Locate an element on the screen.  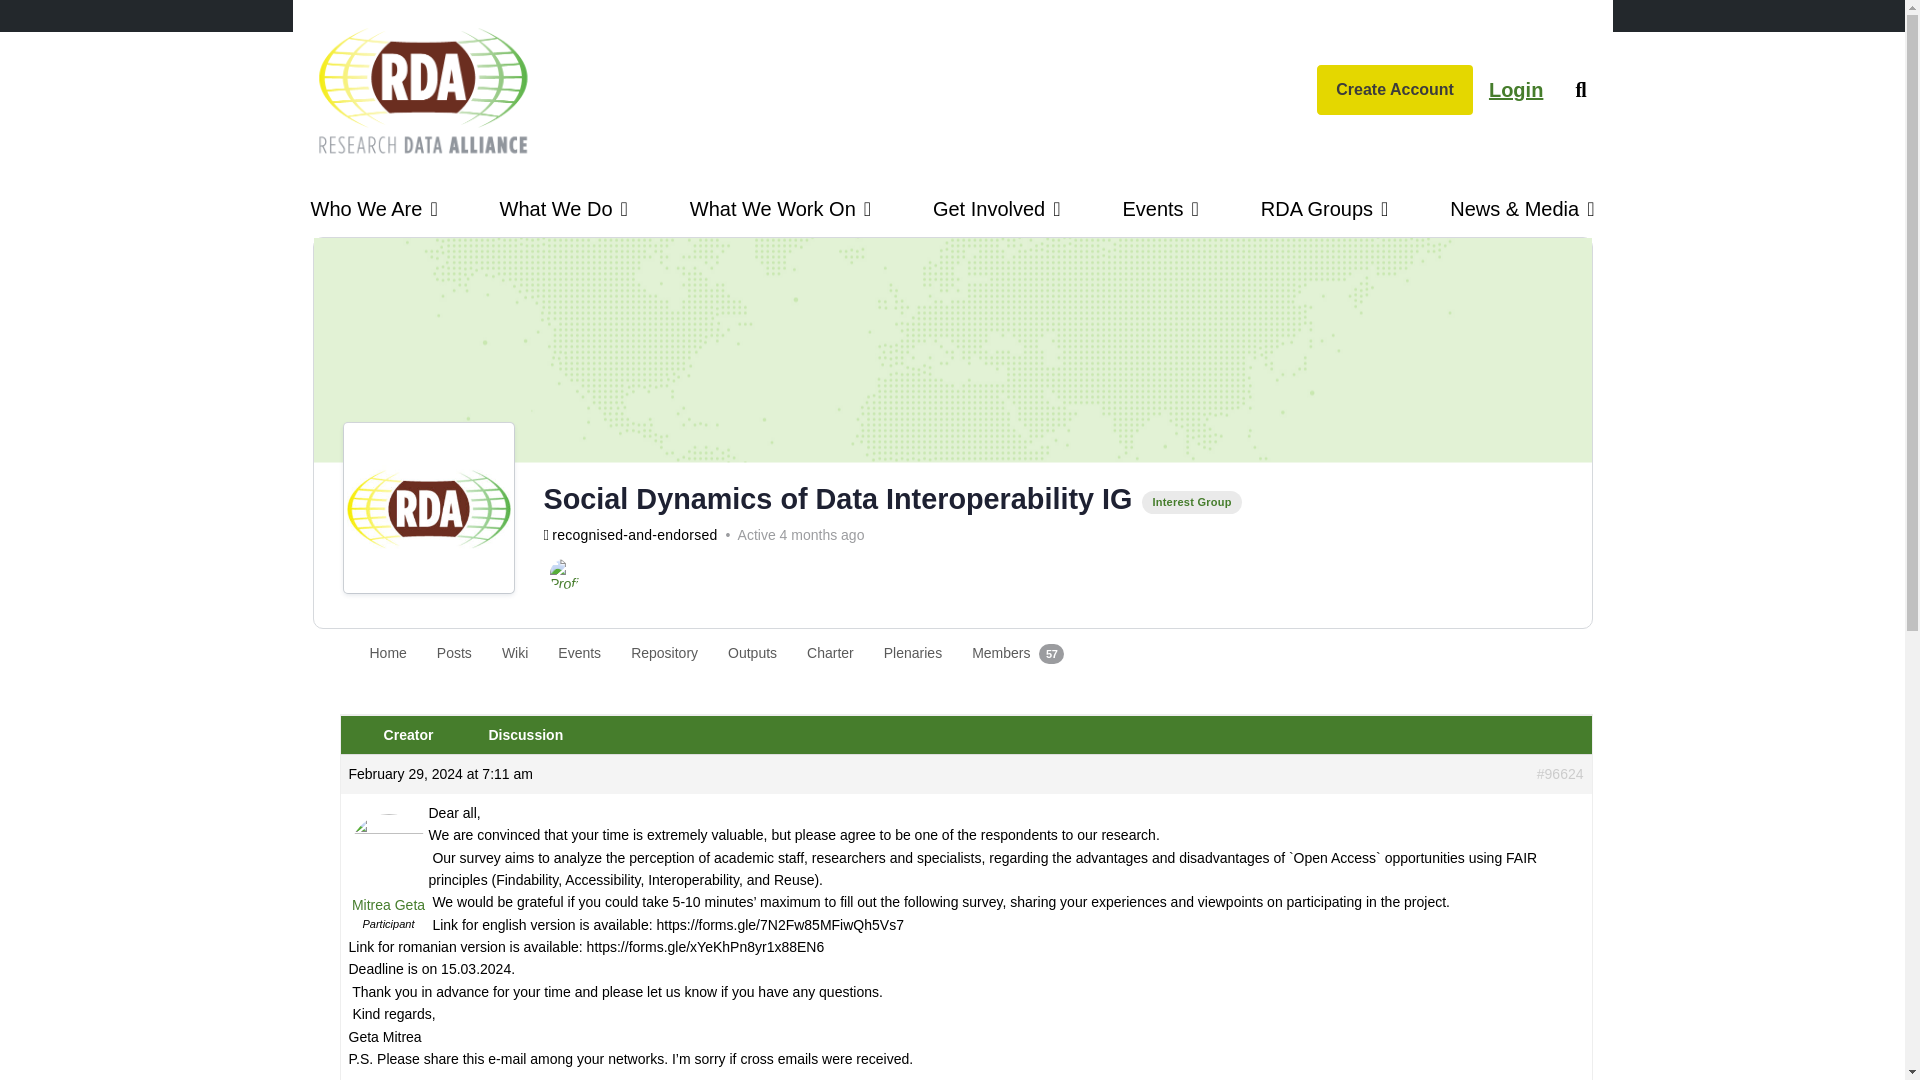
View Mitrea Geta's profile is located at coordinates (388, 874).